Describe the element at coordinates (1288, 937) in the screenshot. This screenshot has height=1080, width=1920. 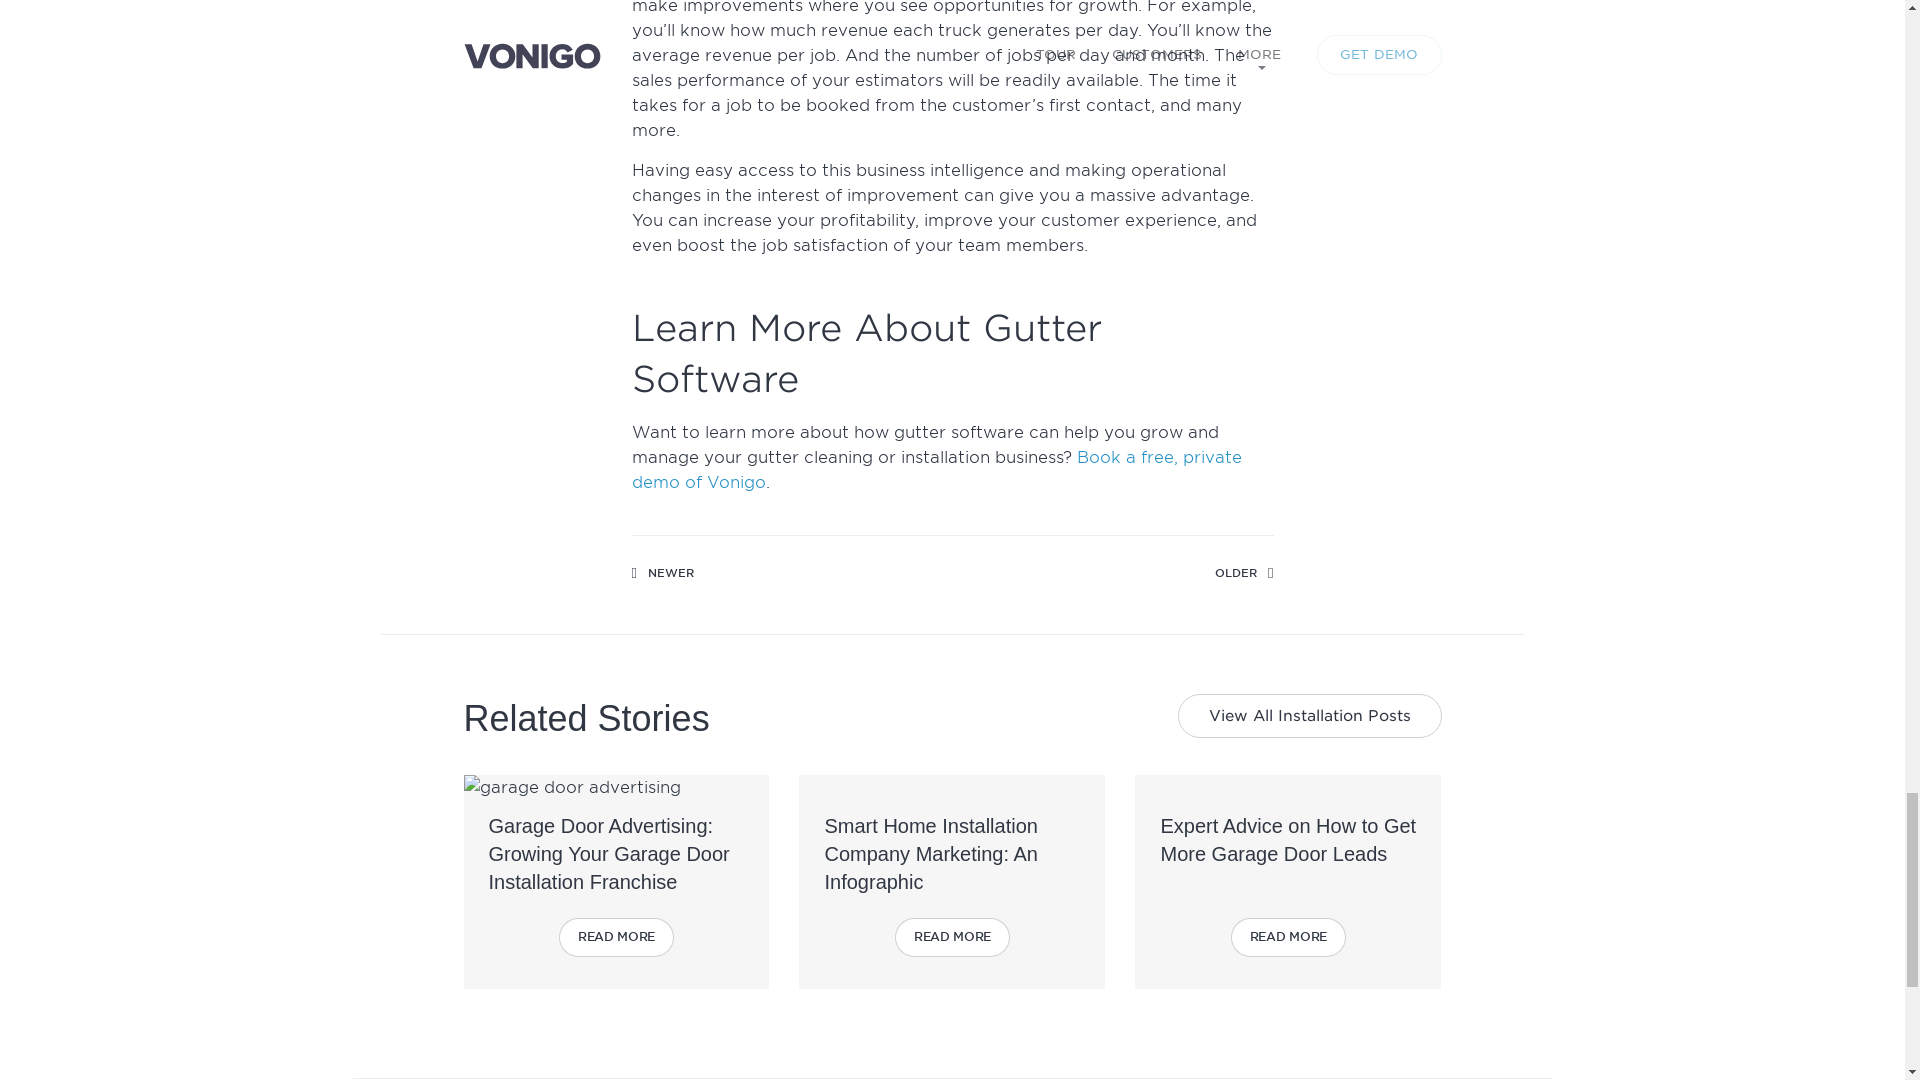
I see `READ MORE` at that location.